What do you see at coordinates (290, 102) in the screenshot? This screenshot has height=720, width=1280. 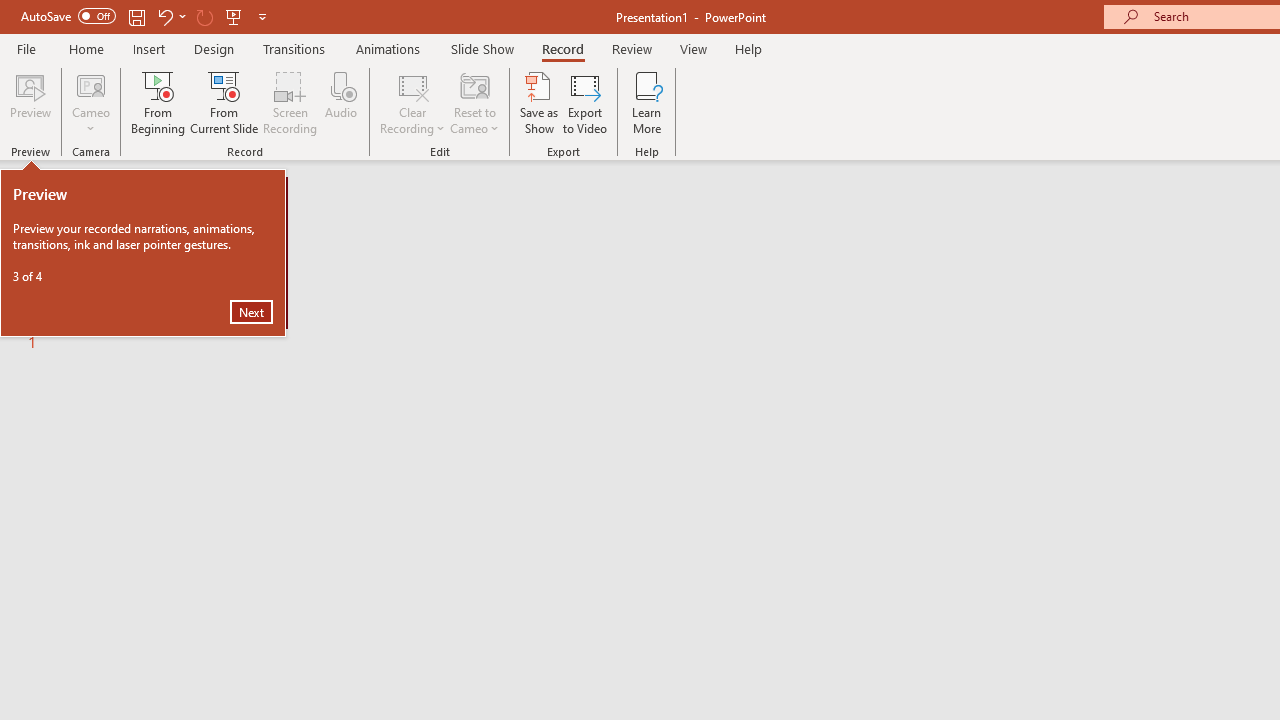 I see `Screen Recording` at bounding box center [290, 102].